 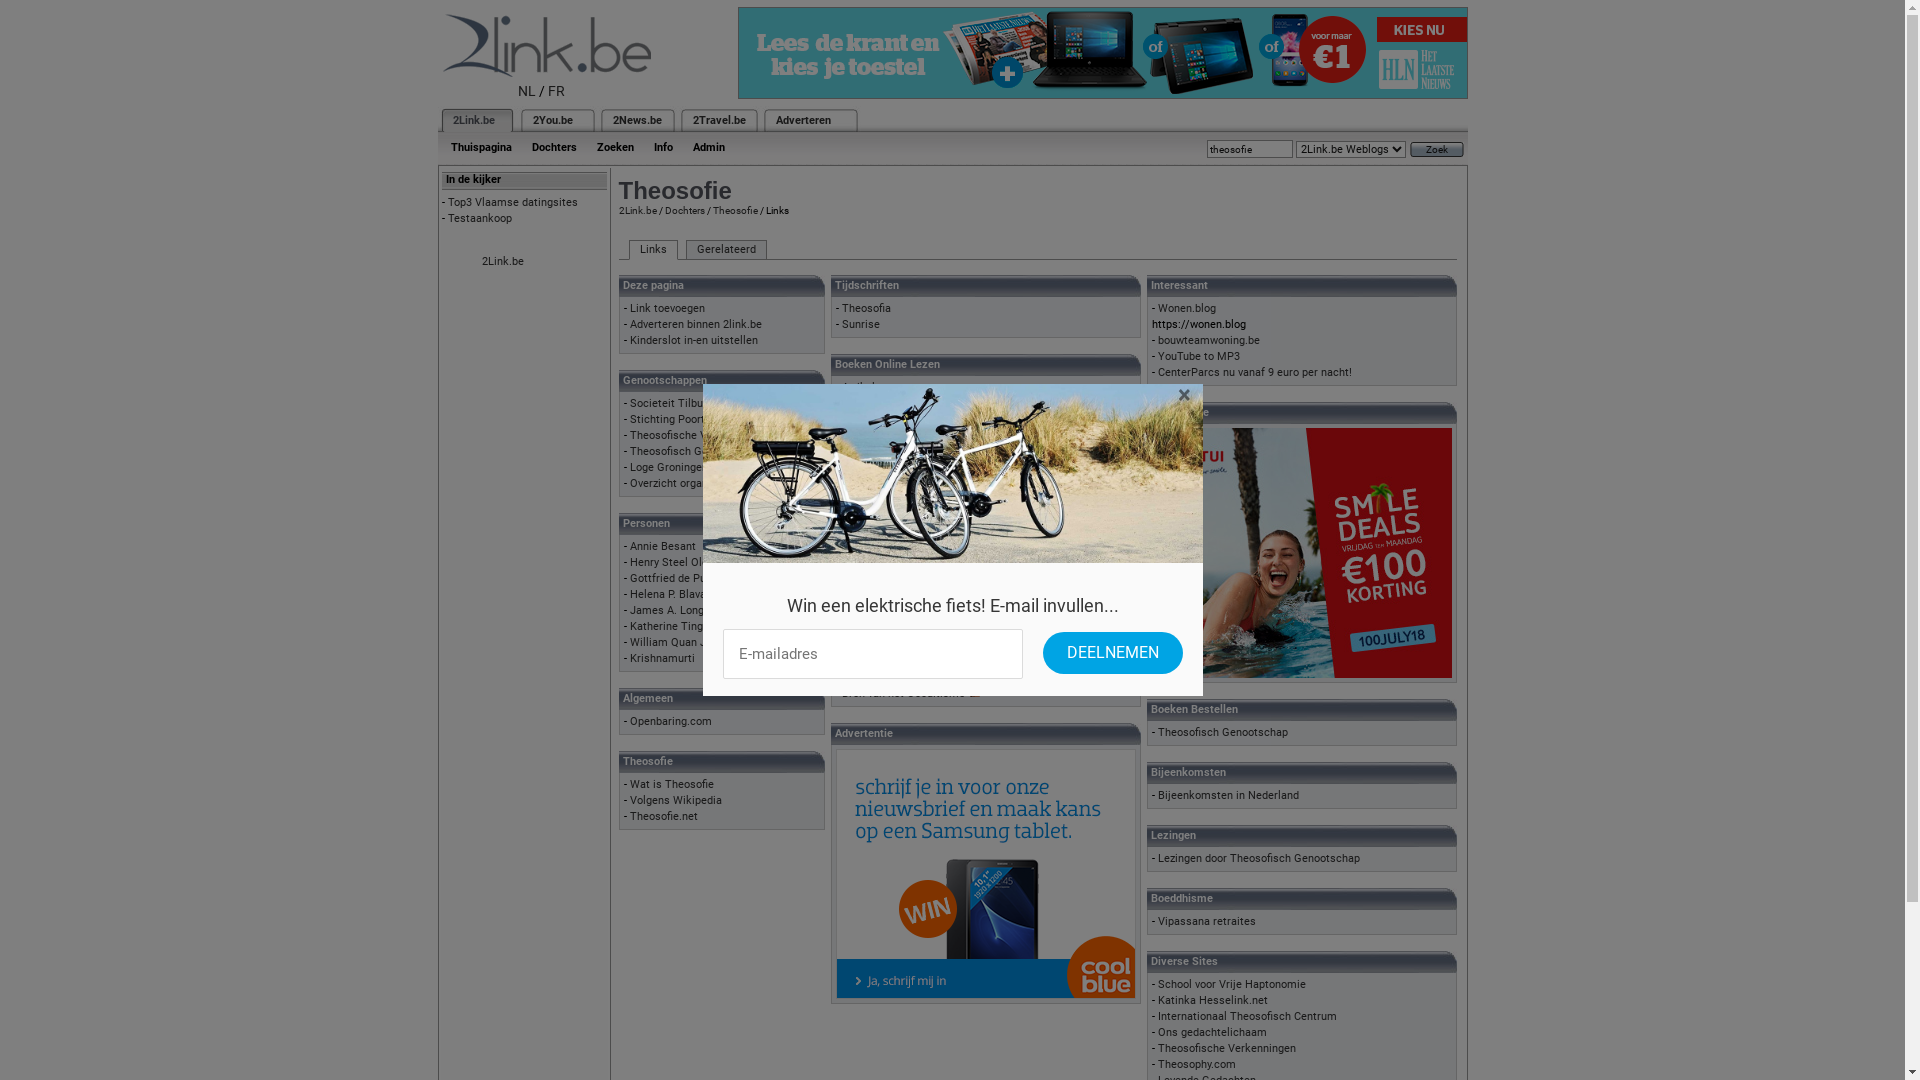 I want to click on 2Travel.be, so click(x=718, y=120).